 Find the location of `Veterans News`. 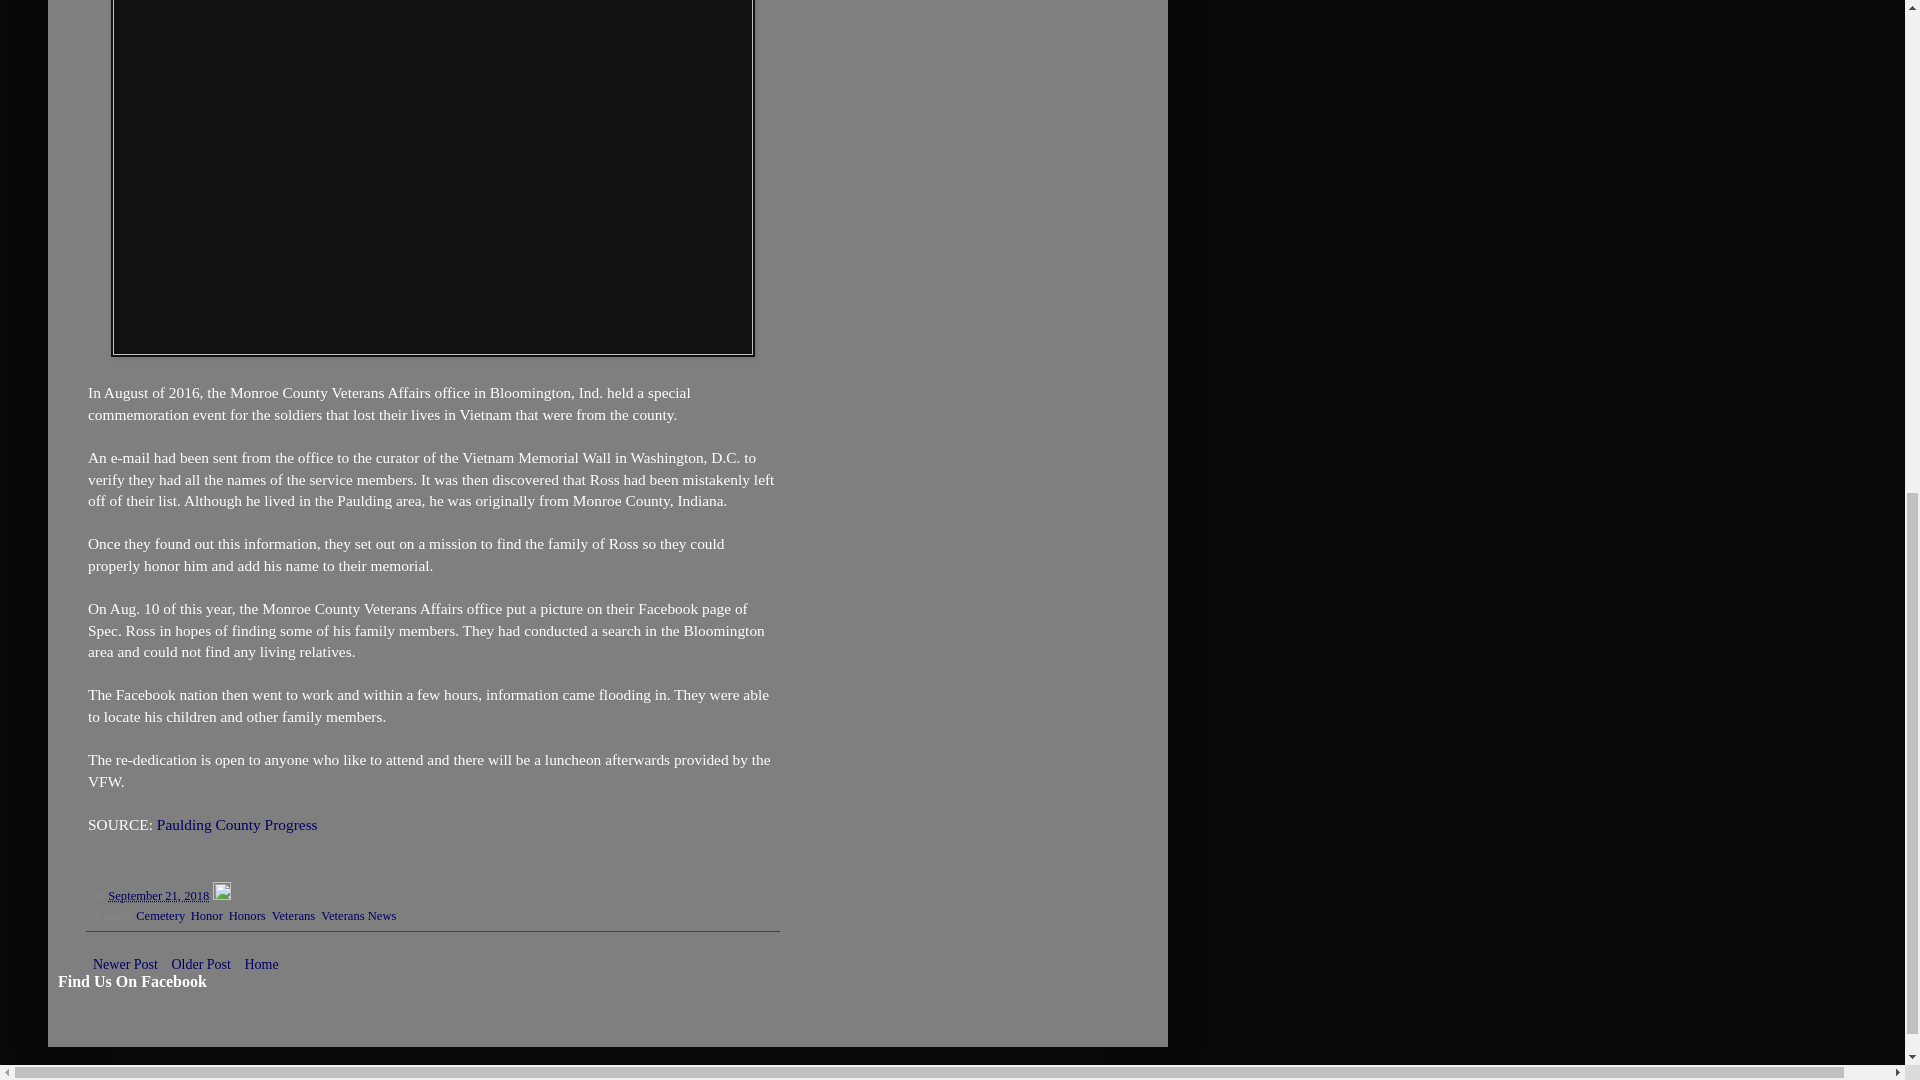

Veterans News is located at coordinates (358, 916).